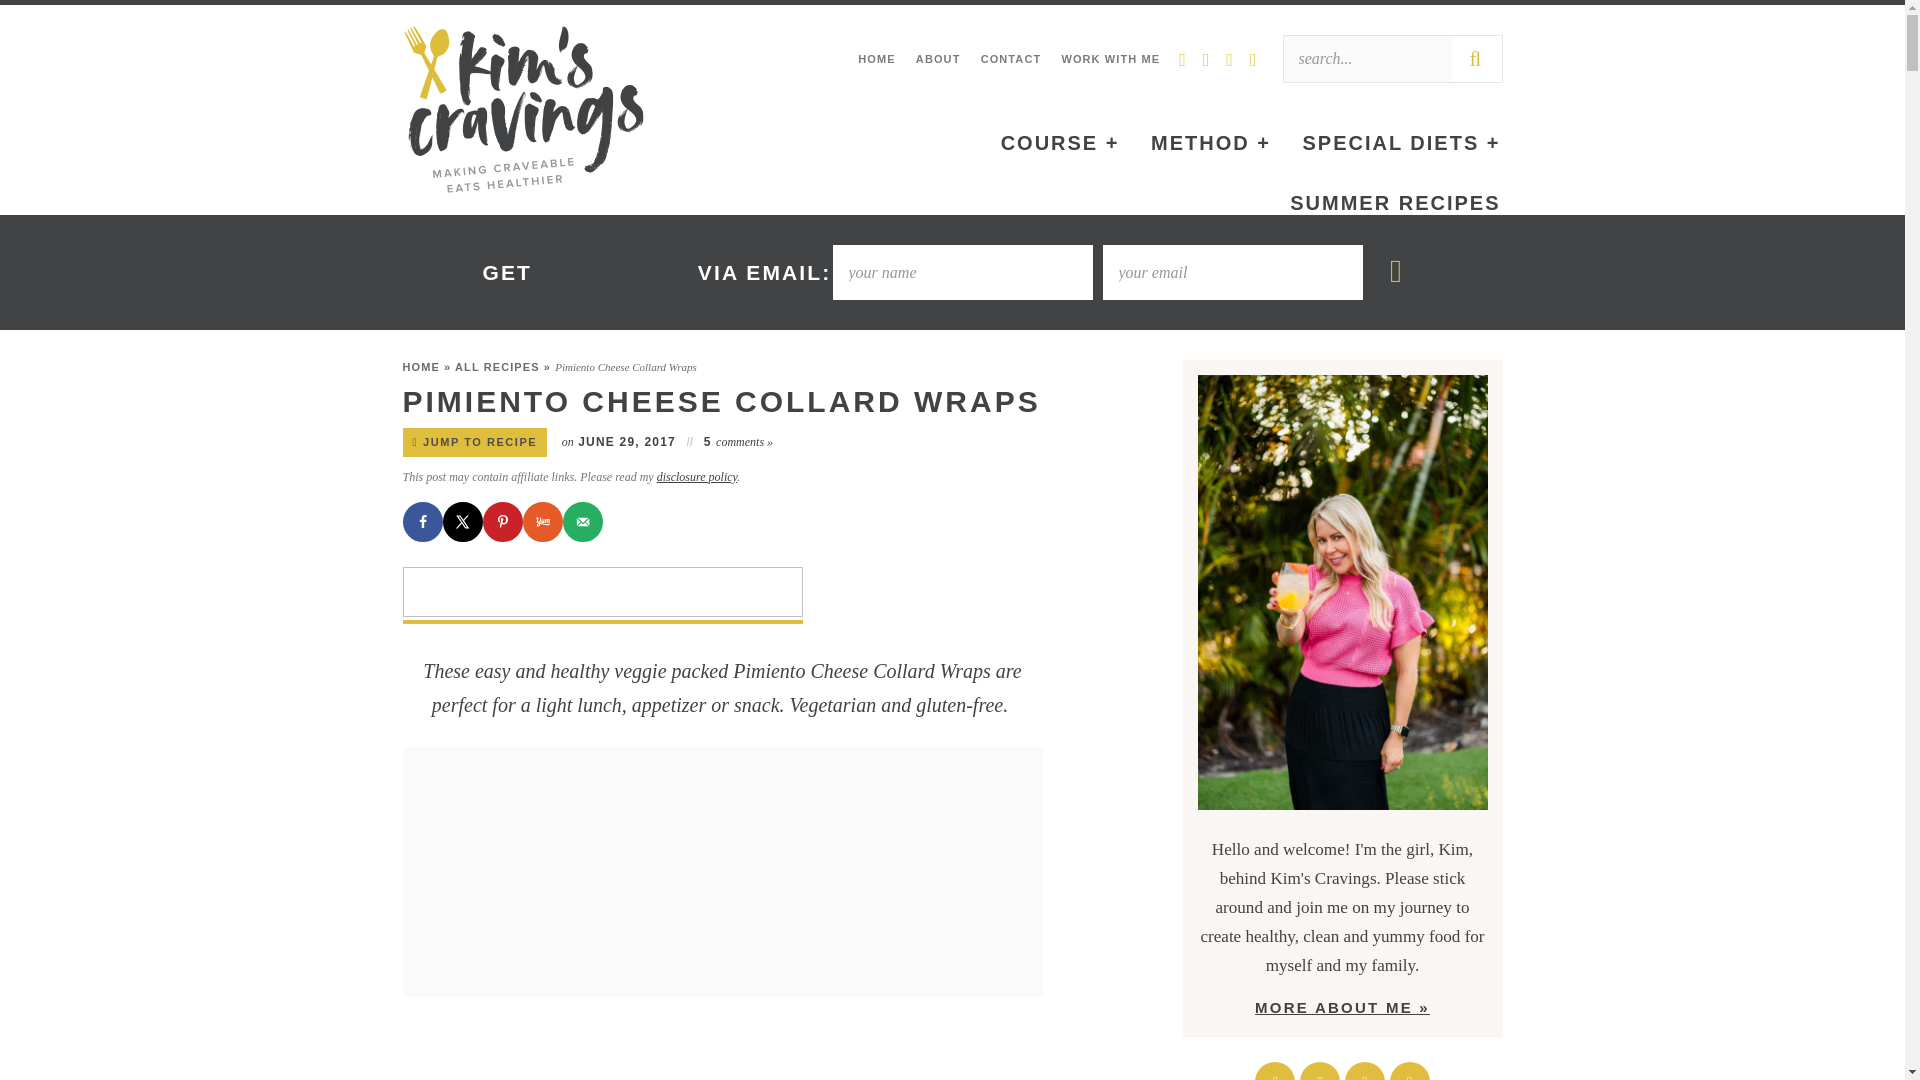 The height and width of the screenshot is (1080, 1920). What do you see at coordinates (1010, 59) in the screenshot?
I see `CONTACT` at bounding box center [1010, 59].